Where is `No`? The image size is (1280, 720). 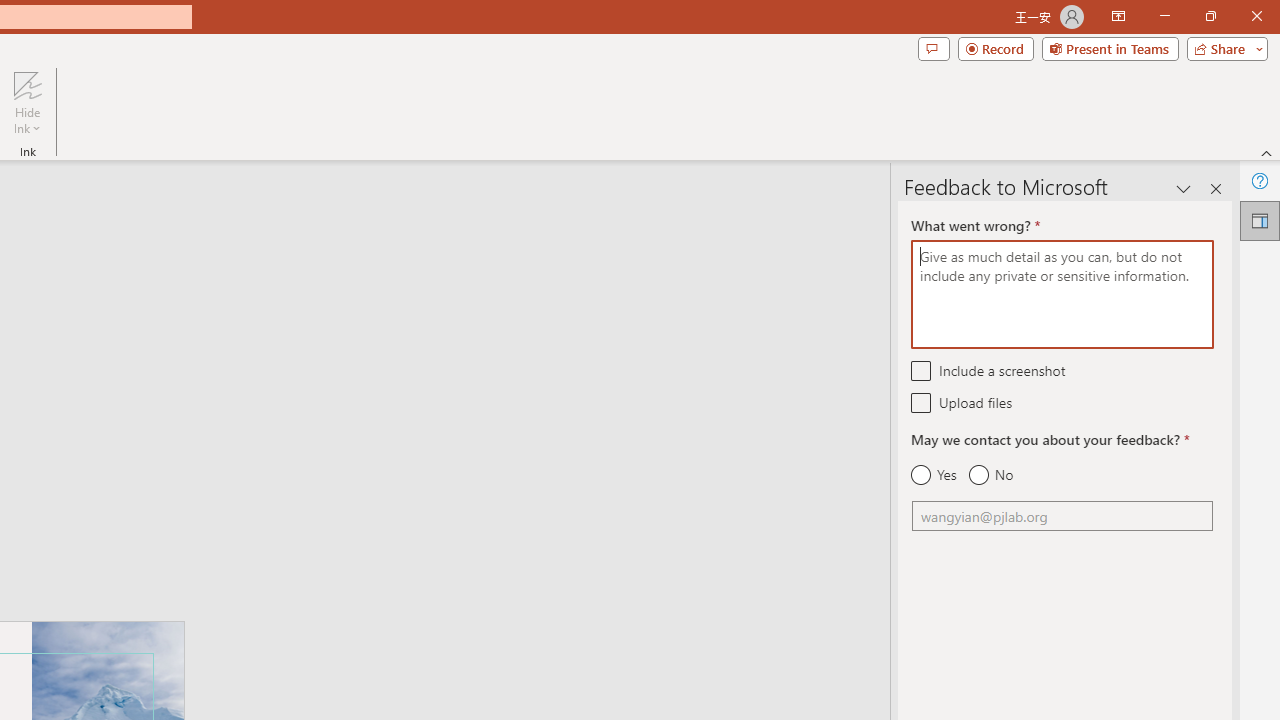 No is located at coordinates (990, 475).